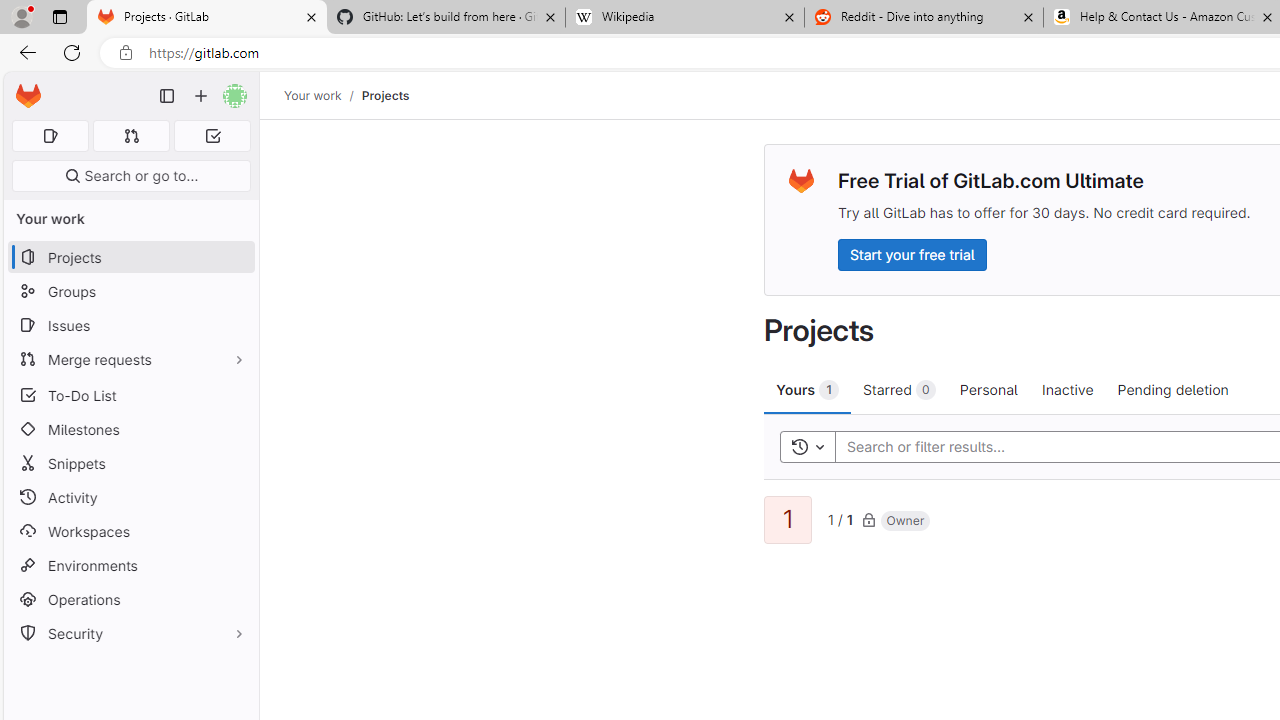  What do you see at coordinates (312, 95) in the screenshot?
I see `Your work` at bounding box center [312, 95].